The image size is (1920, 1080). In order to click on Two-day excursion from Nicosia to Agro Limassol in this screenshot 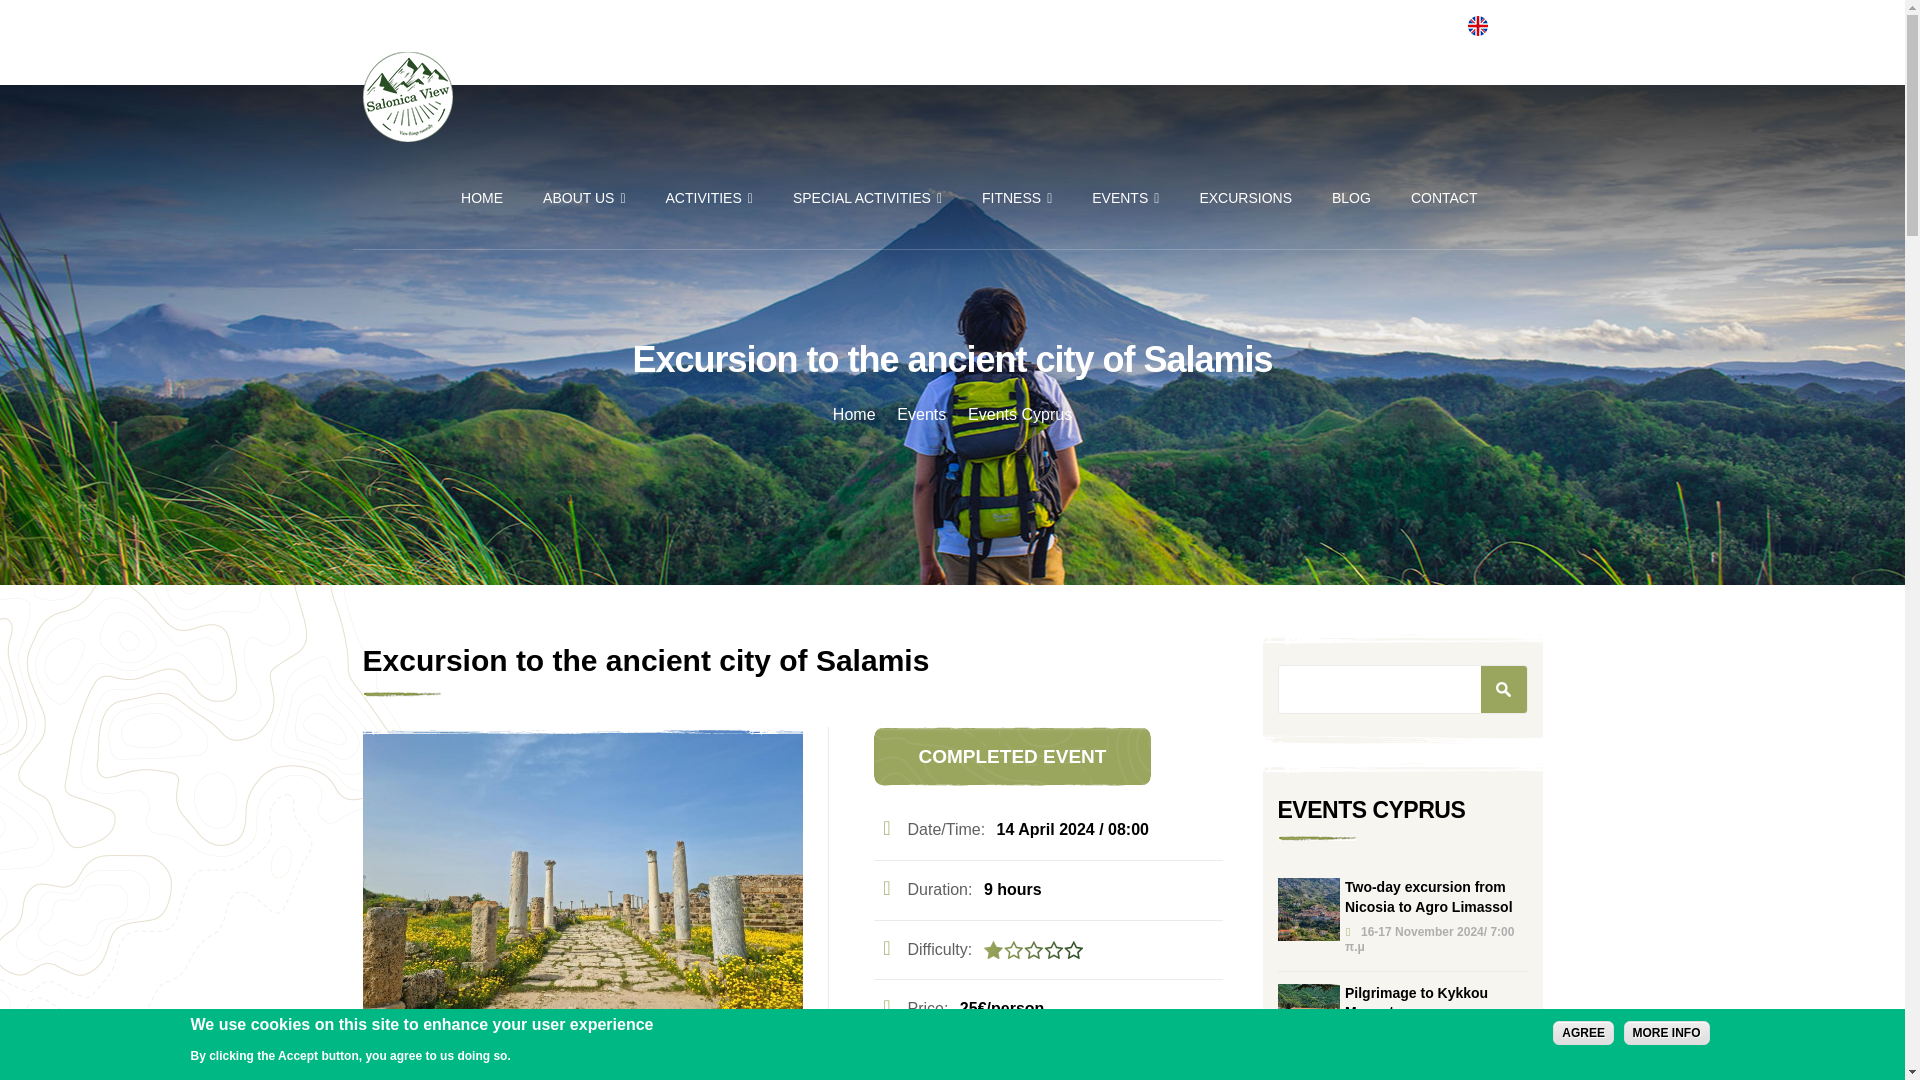, I will do `click(1309, 909)`.